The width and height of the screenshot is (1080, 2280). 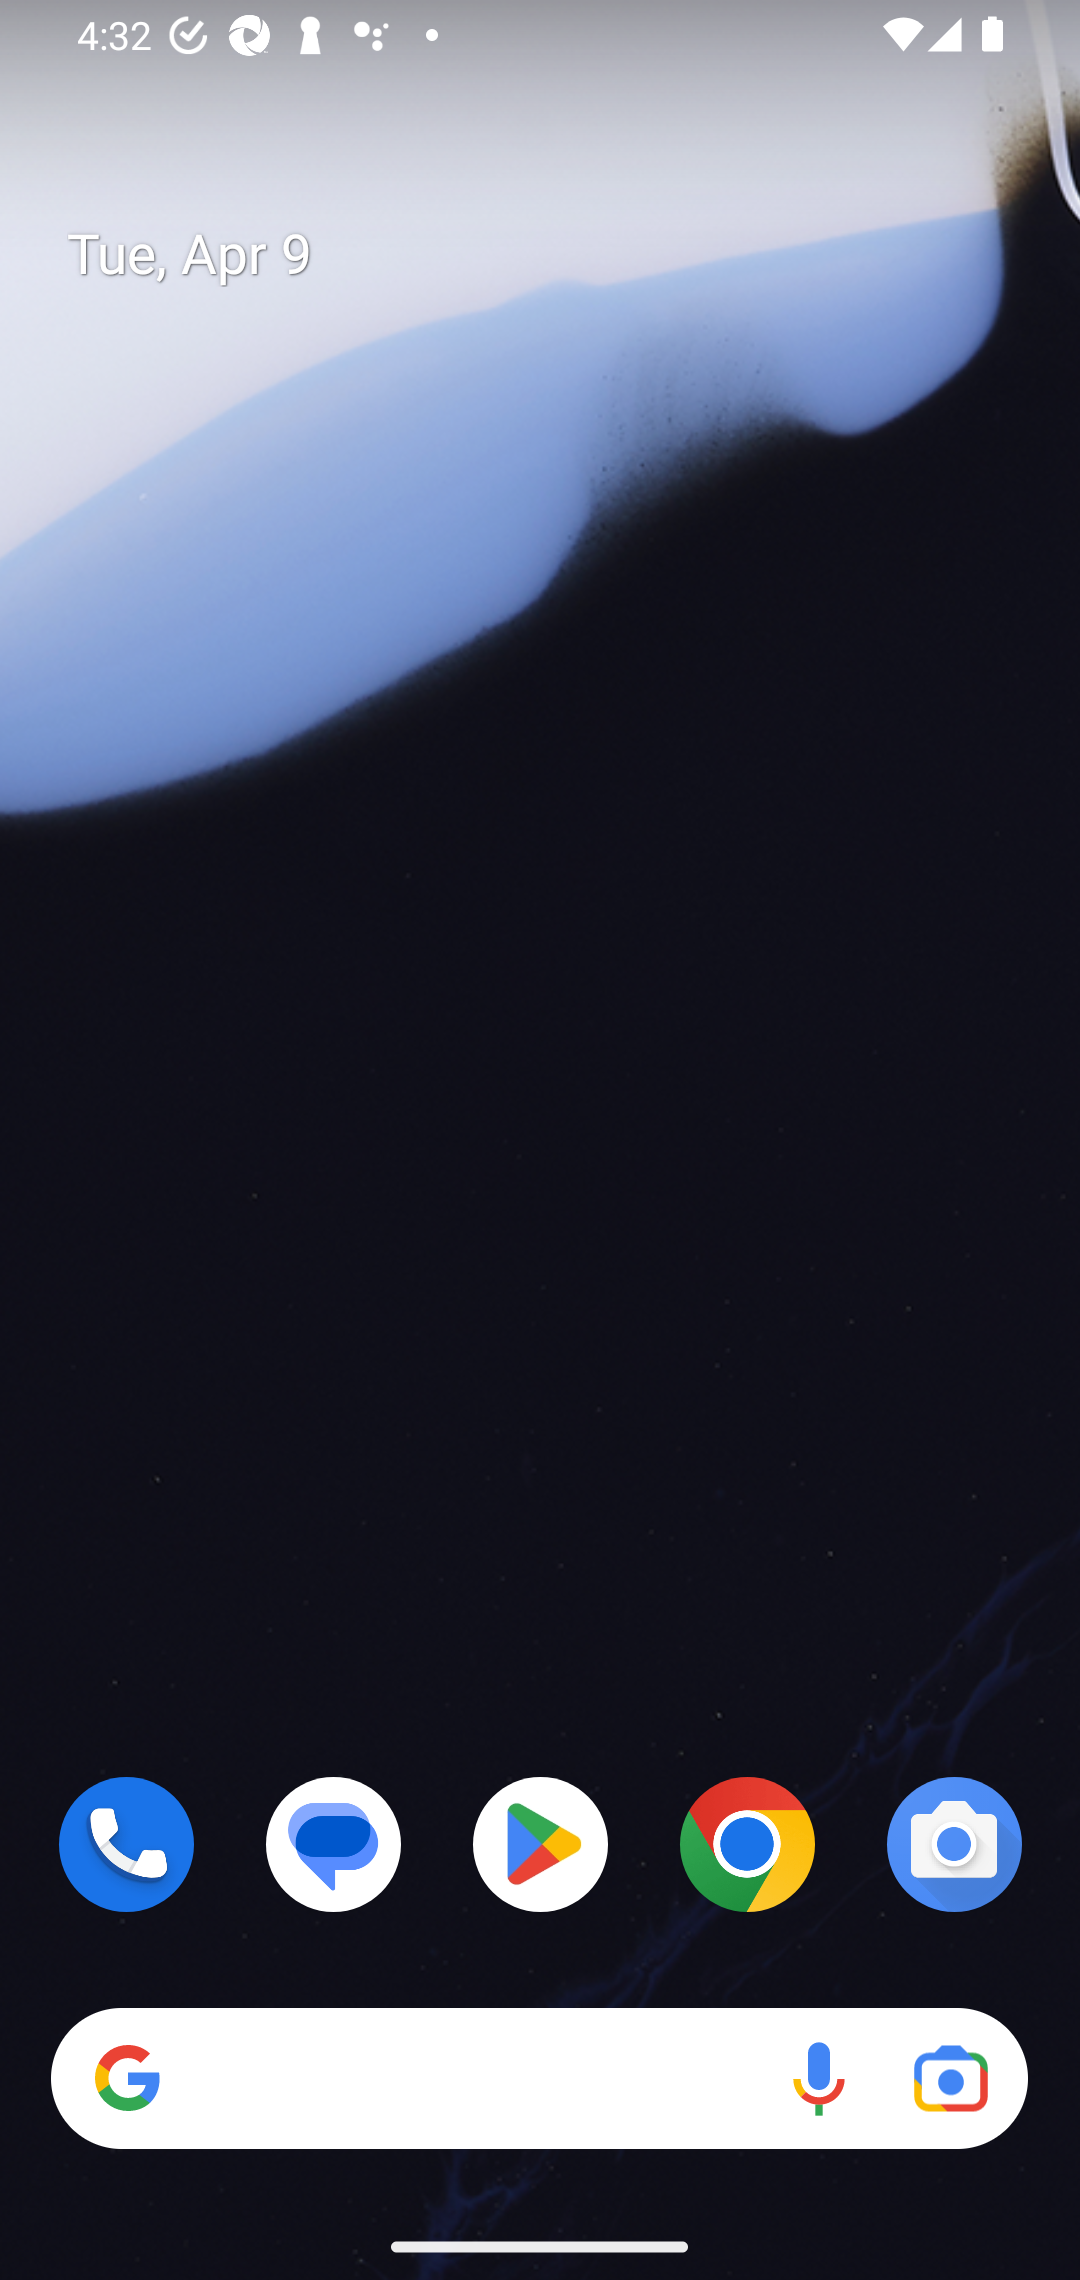 What do you see at coordinates (954, 1844) in the screenshot?
I see `Camera` at bounding box center [954, 1844].